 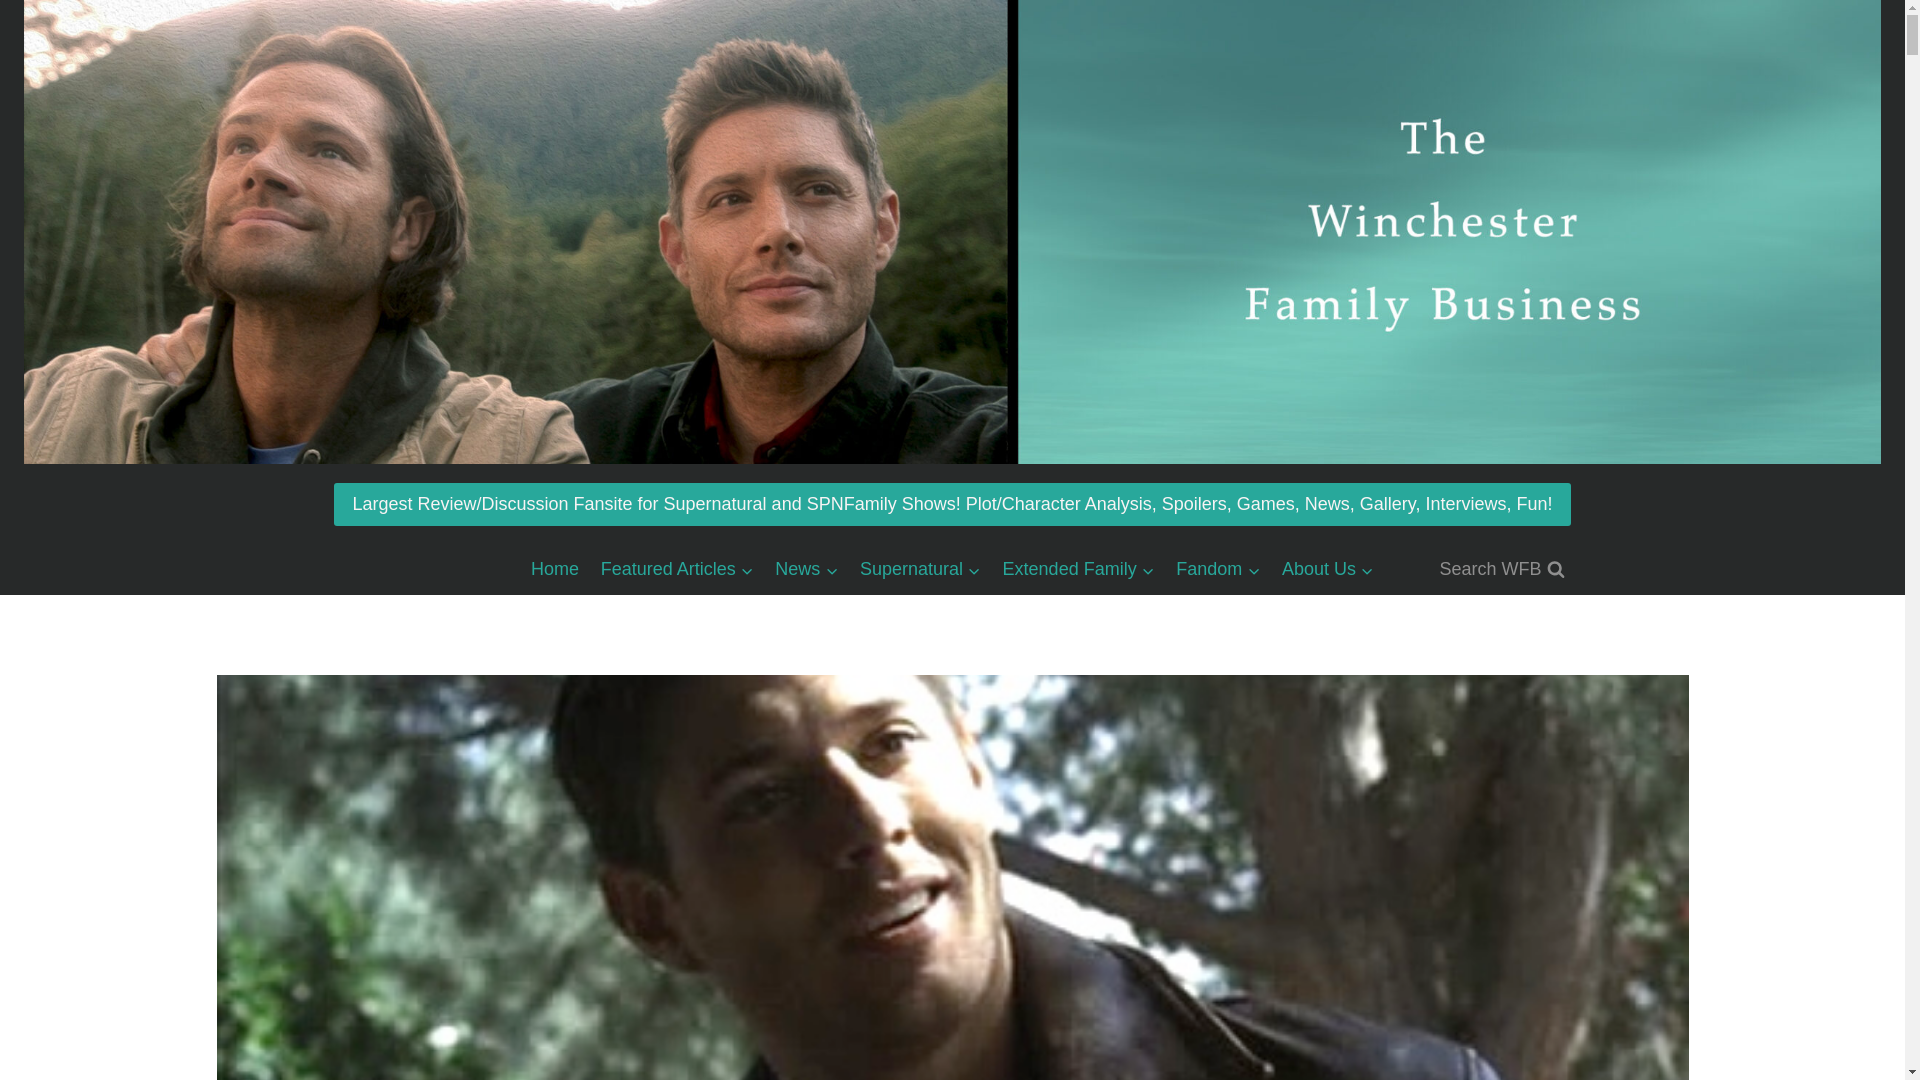 I want to click on Fandom, so click(x=1218, y=569).